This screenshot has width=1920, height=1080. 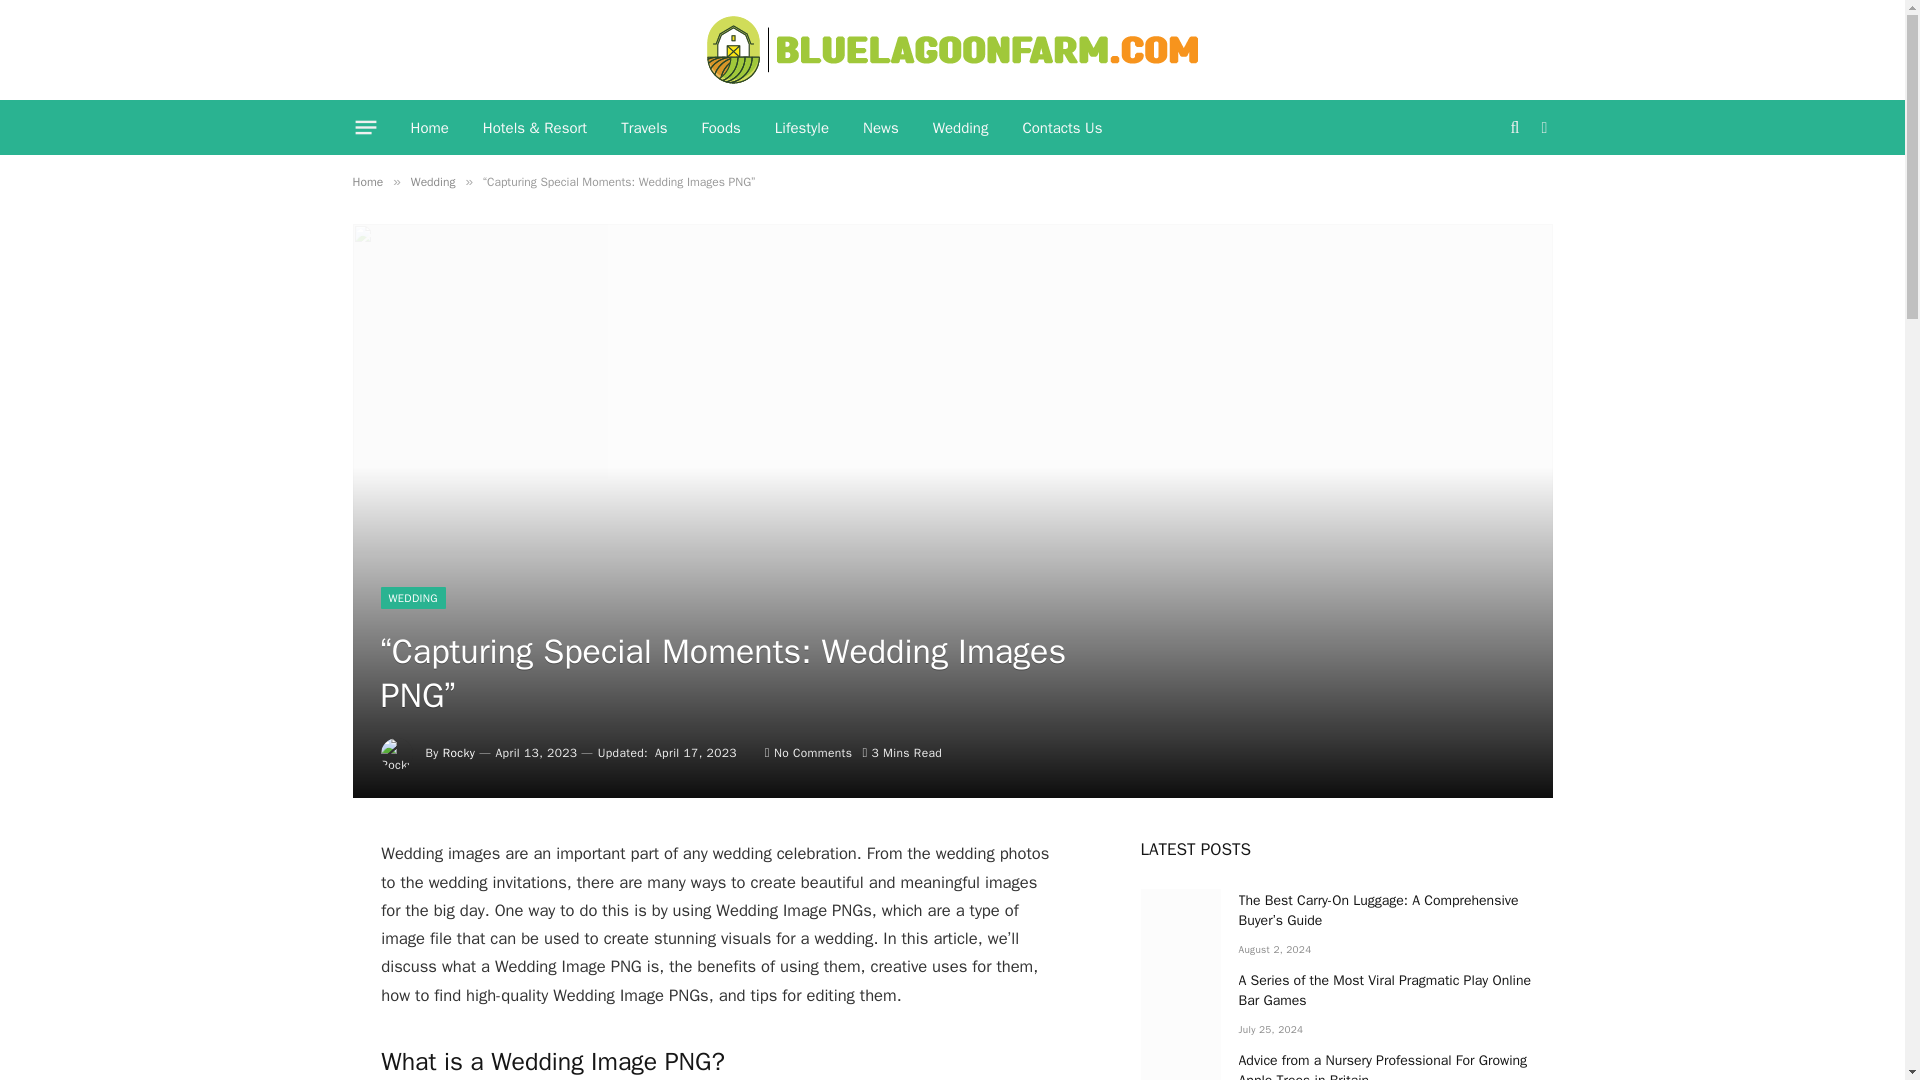 What do you see at coordinates (722, 128) in the screenshot?
I see `Foods` at bounding box center [722, 128].